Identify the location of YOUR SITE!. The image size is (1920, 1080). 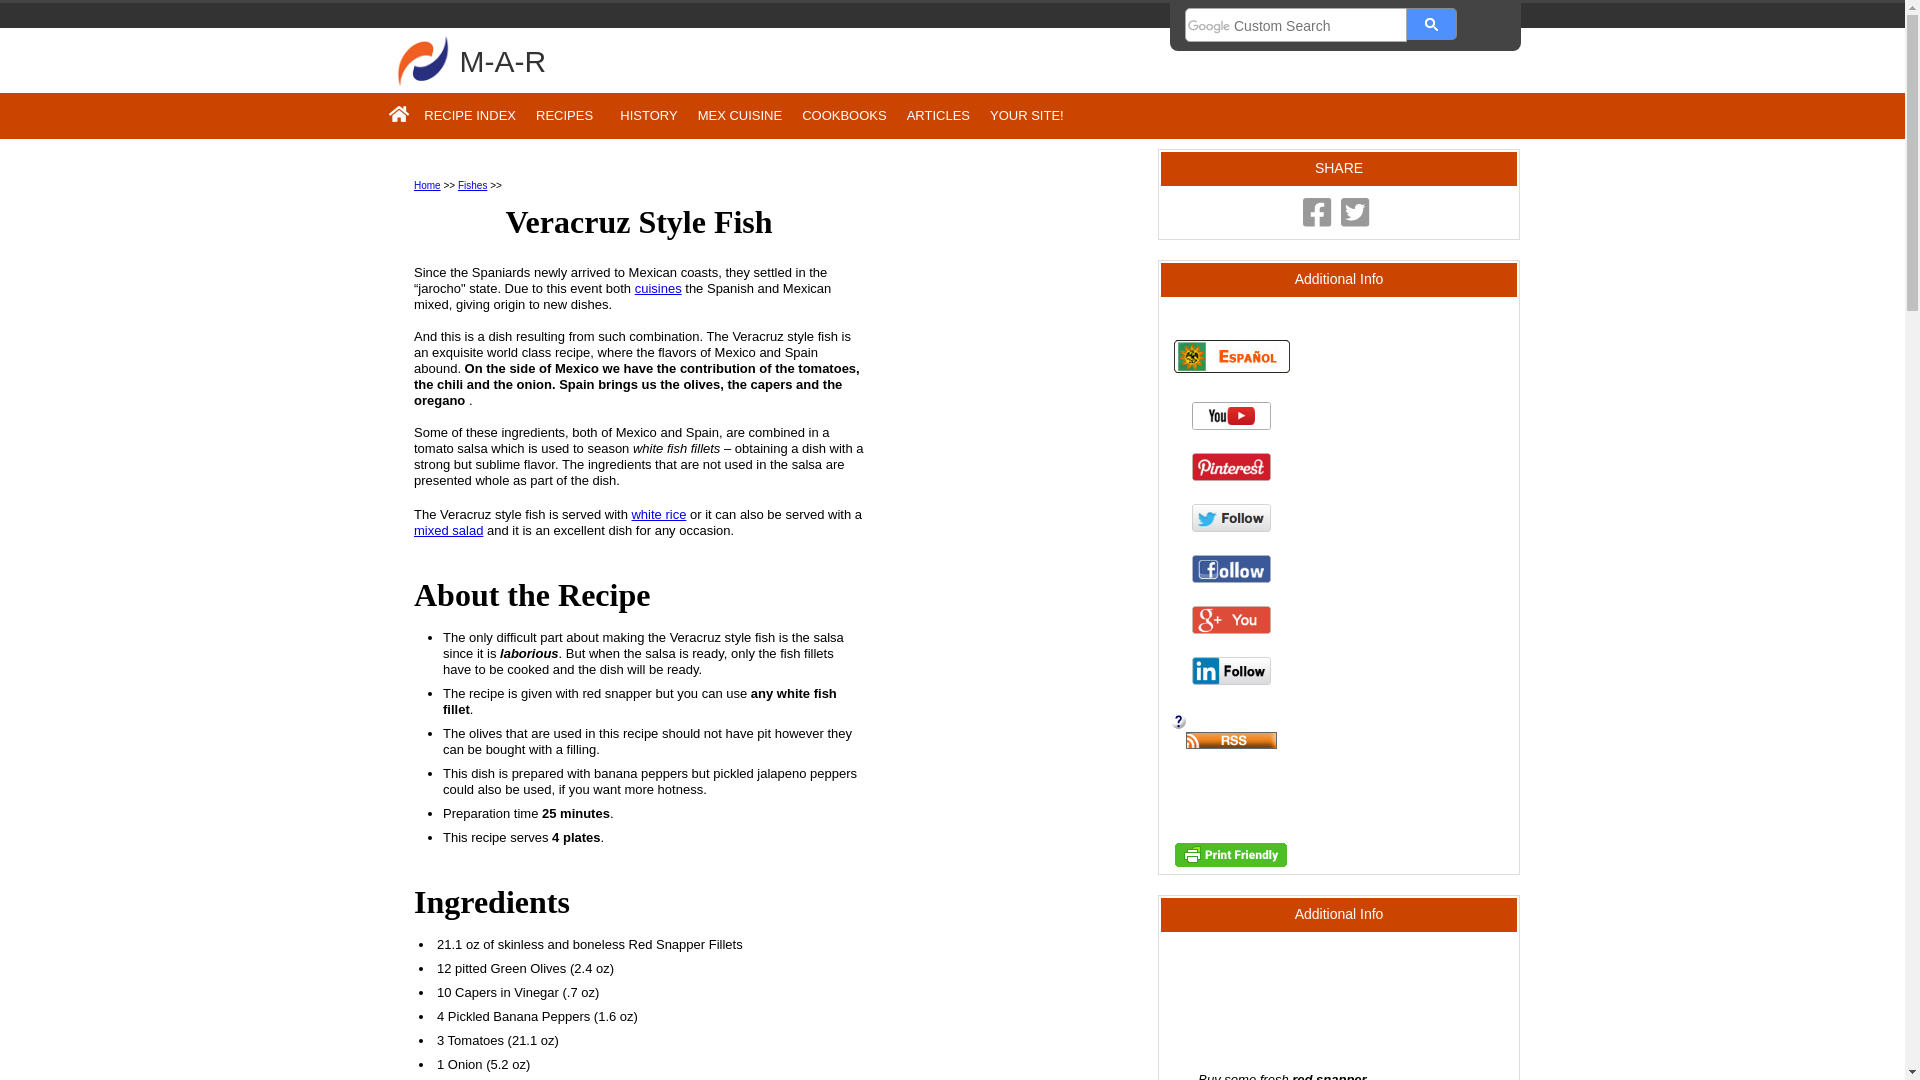
(1026, 115).